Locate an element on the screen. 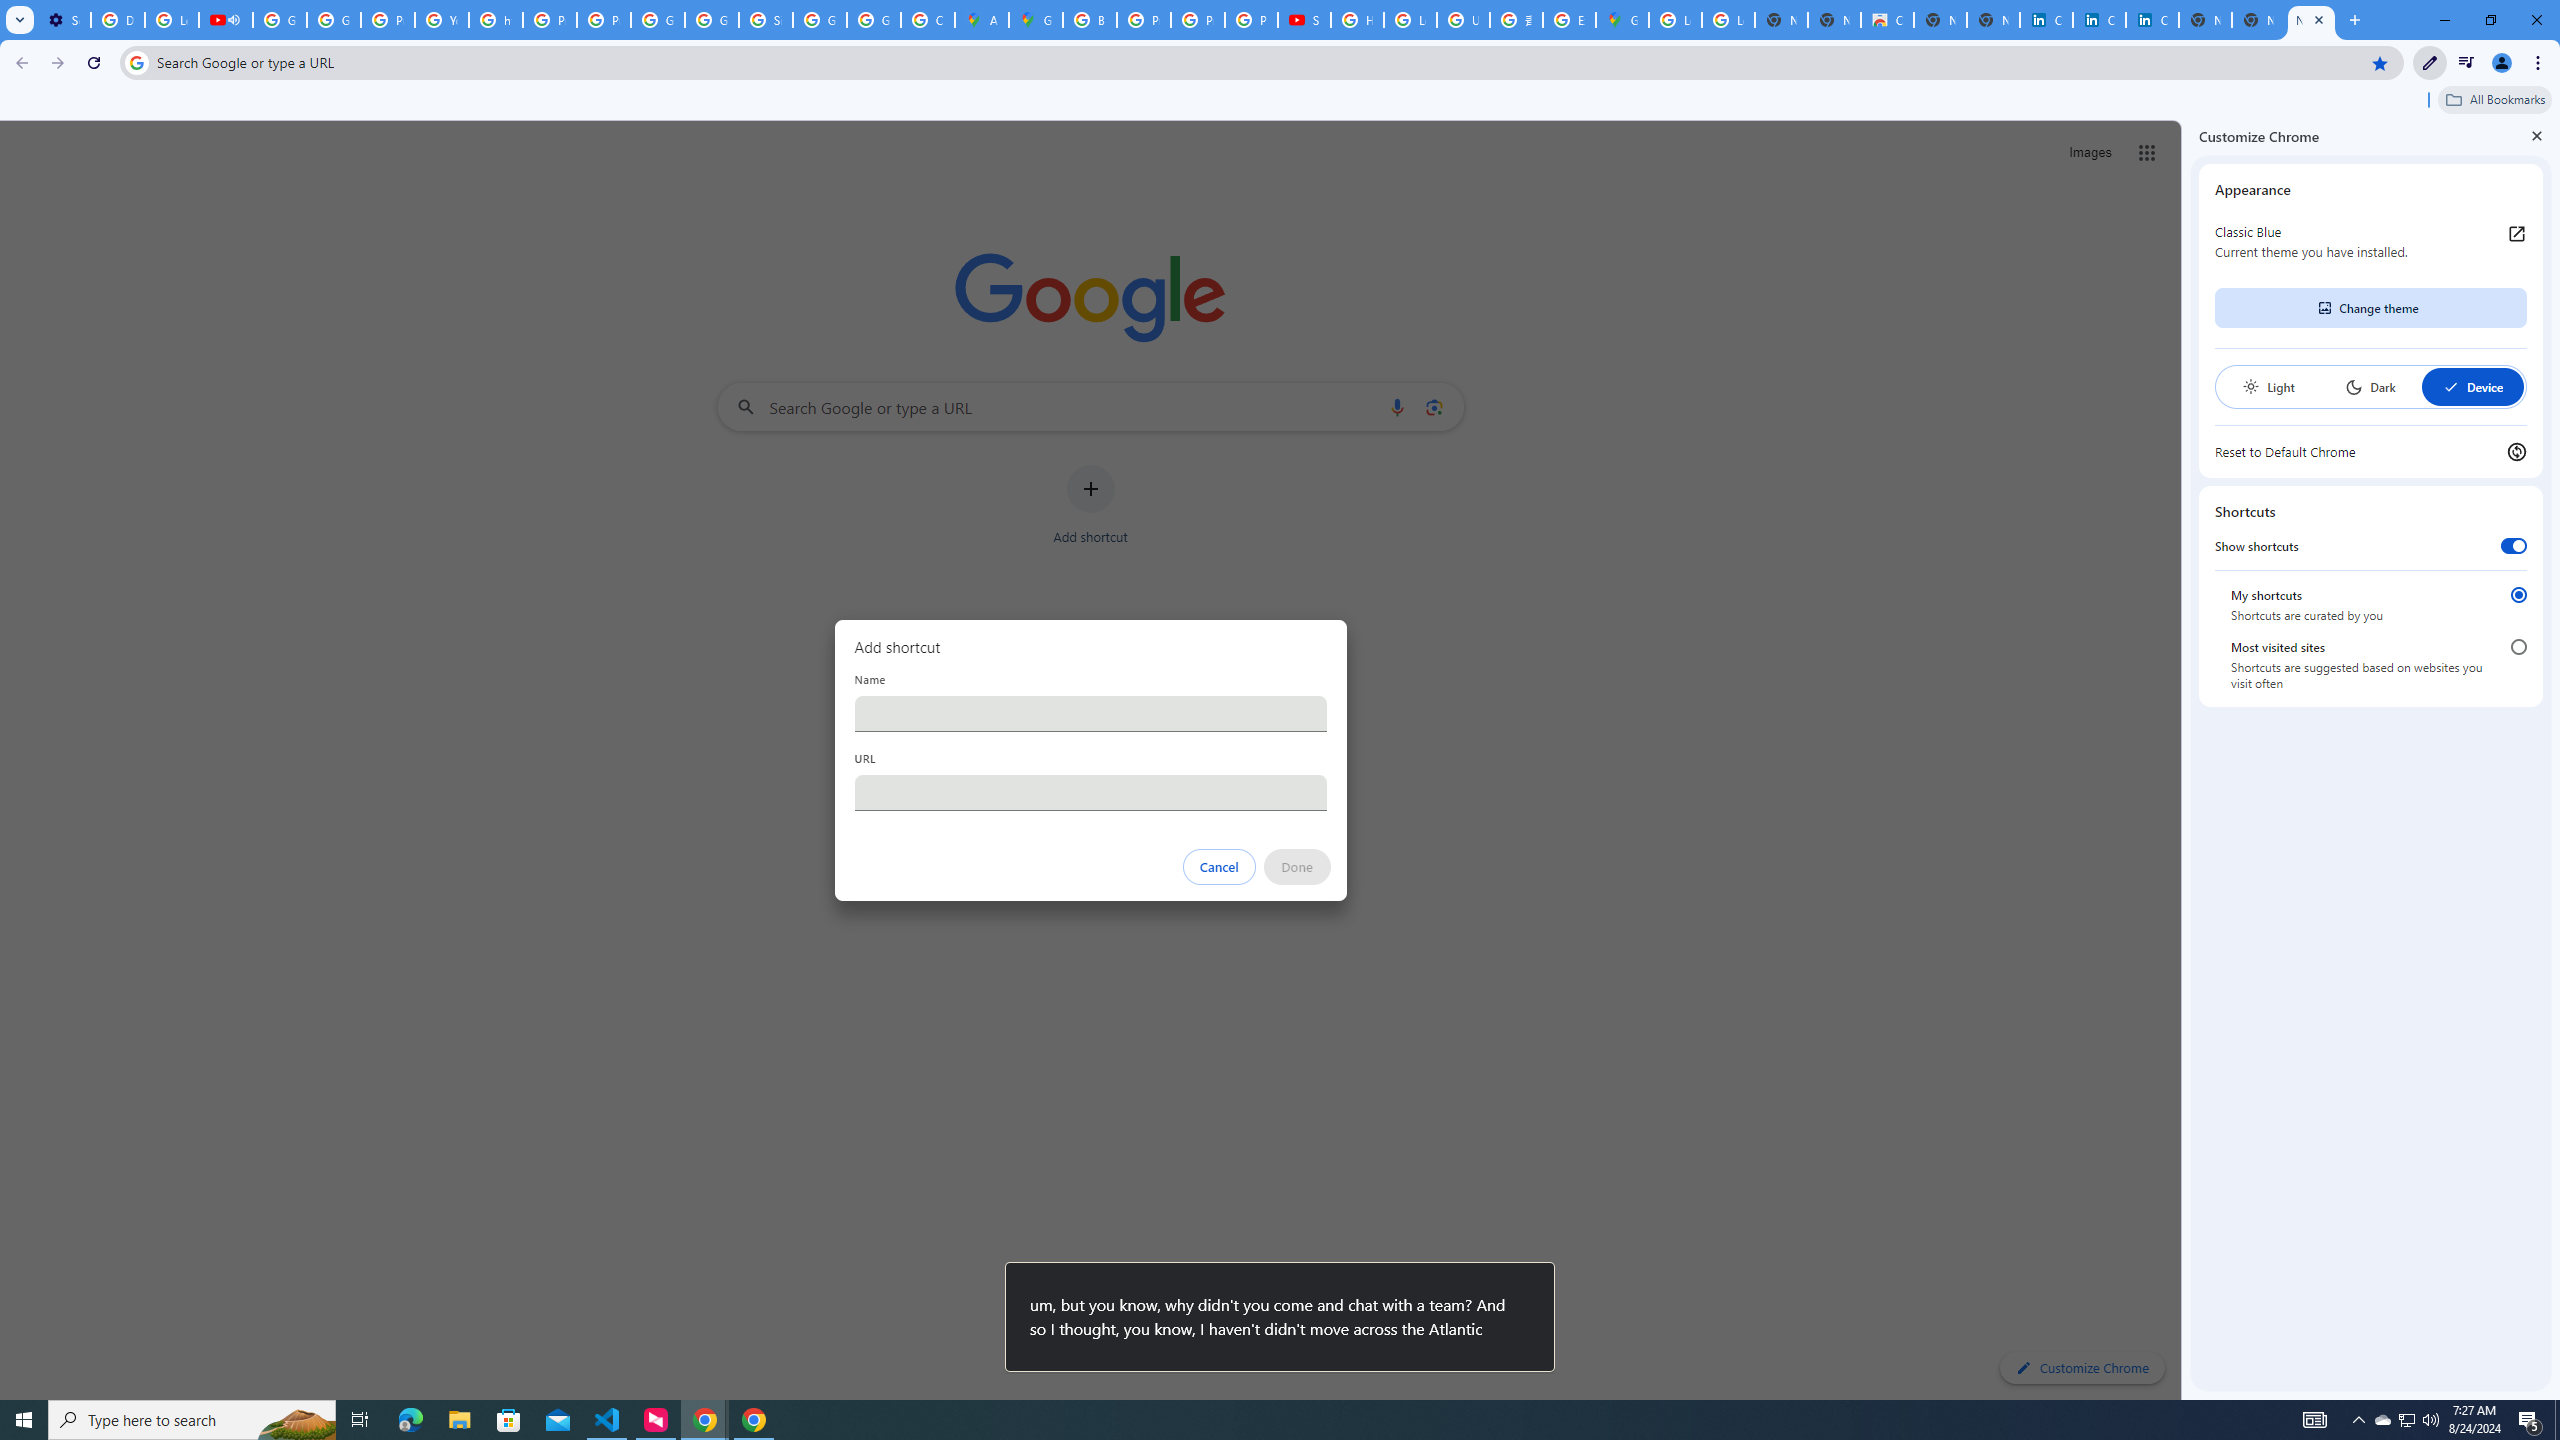 Image resolution: width=2560 pixels, height=1440 pixels. Google Maps is located at coordinates (1622, 20).